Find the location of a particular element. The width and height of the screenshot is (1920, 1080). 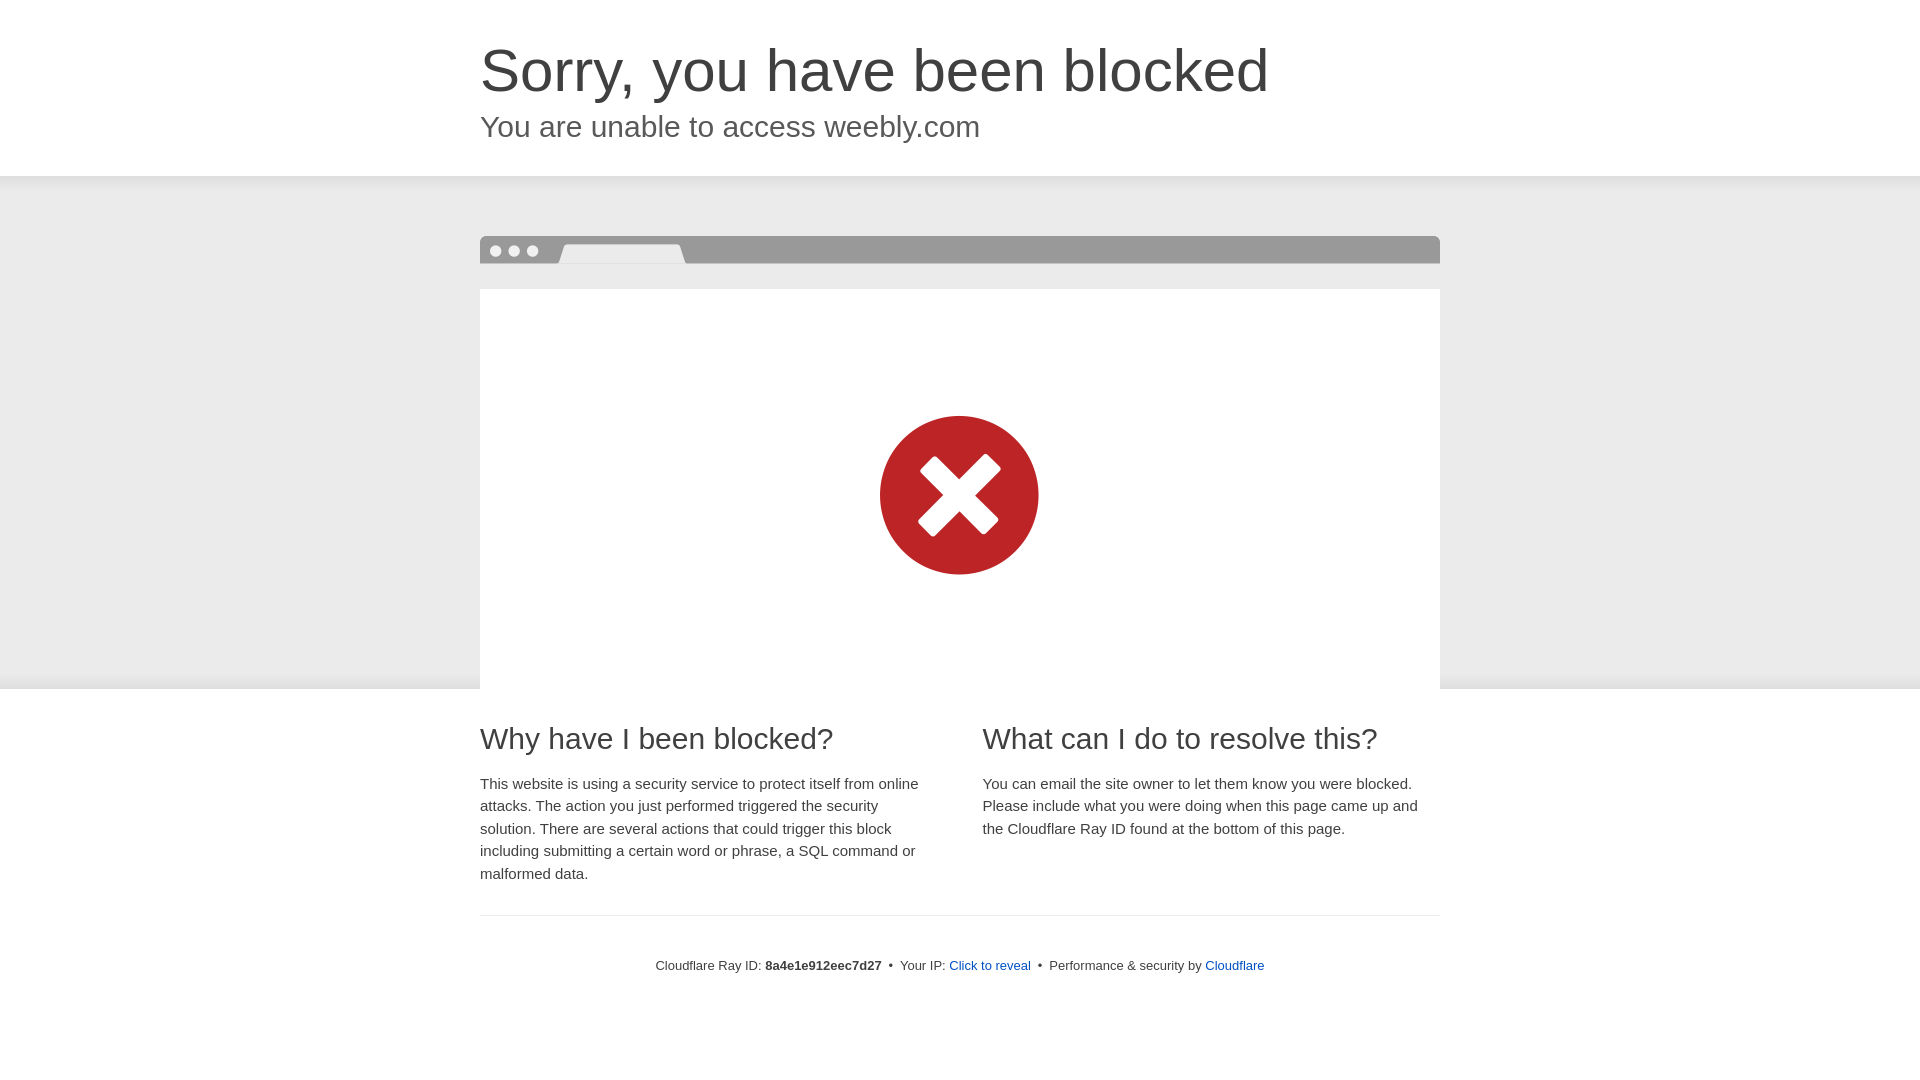

Click to reveal is located at coordinates (990, 966).